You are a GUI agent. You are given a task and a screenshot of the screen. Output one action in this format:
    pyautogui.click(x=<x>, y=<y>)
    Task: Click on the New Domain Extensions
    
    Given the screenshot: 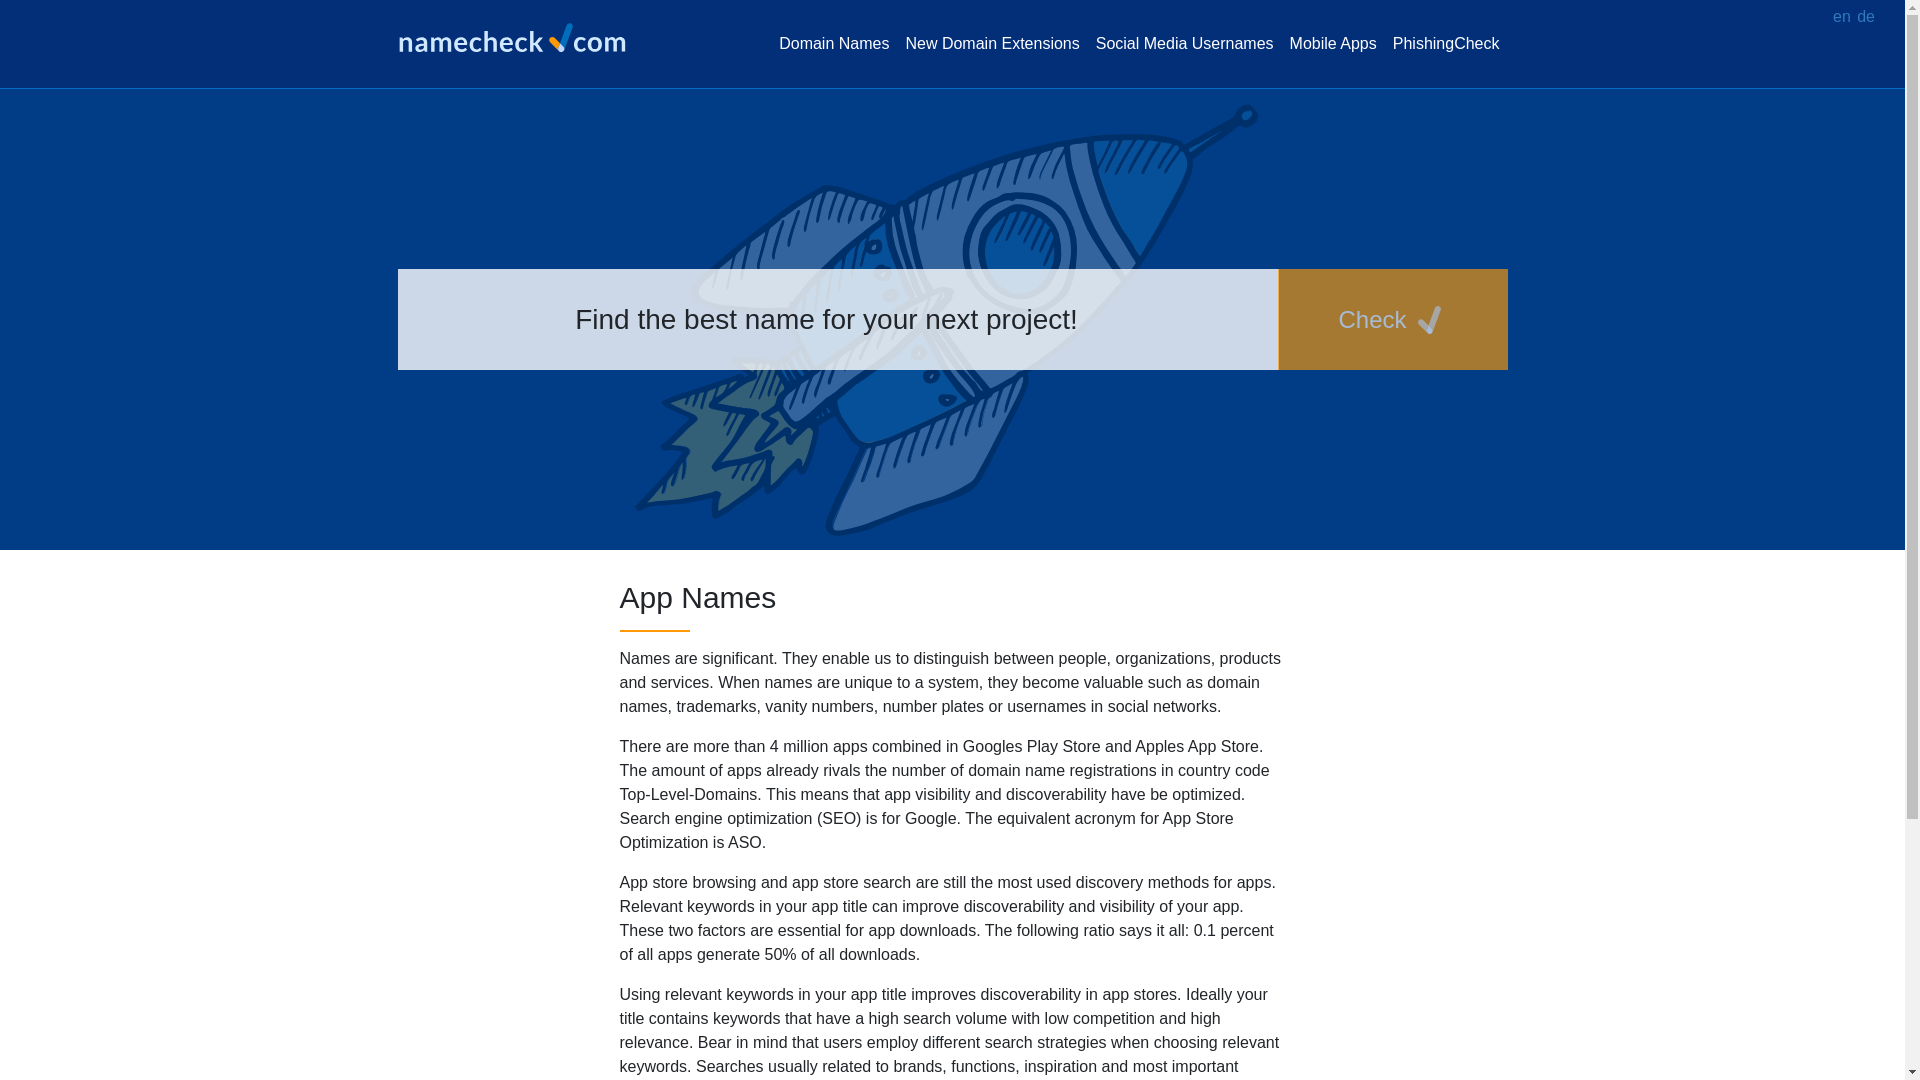 What is the action you would take?
    pyautogui.click(x=991, y=43)
    